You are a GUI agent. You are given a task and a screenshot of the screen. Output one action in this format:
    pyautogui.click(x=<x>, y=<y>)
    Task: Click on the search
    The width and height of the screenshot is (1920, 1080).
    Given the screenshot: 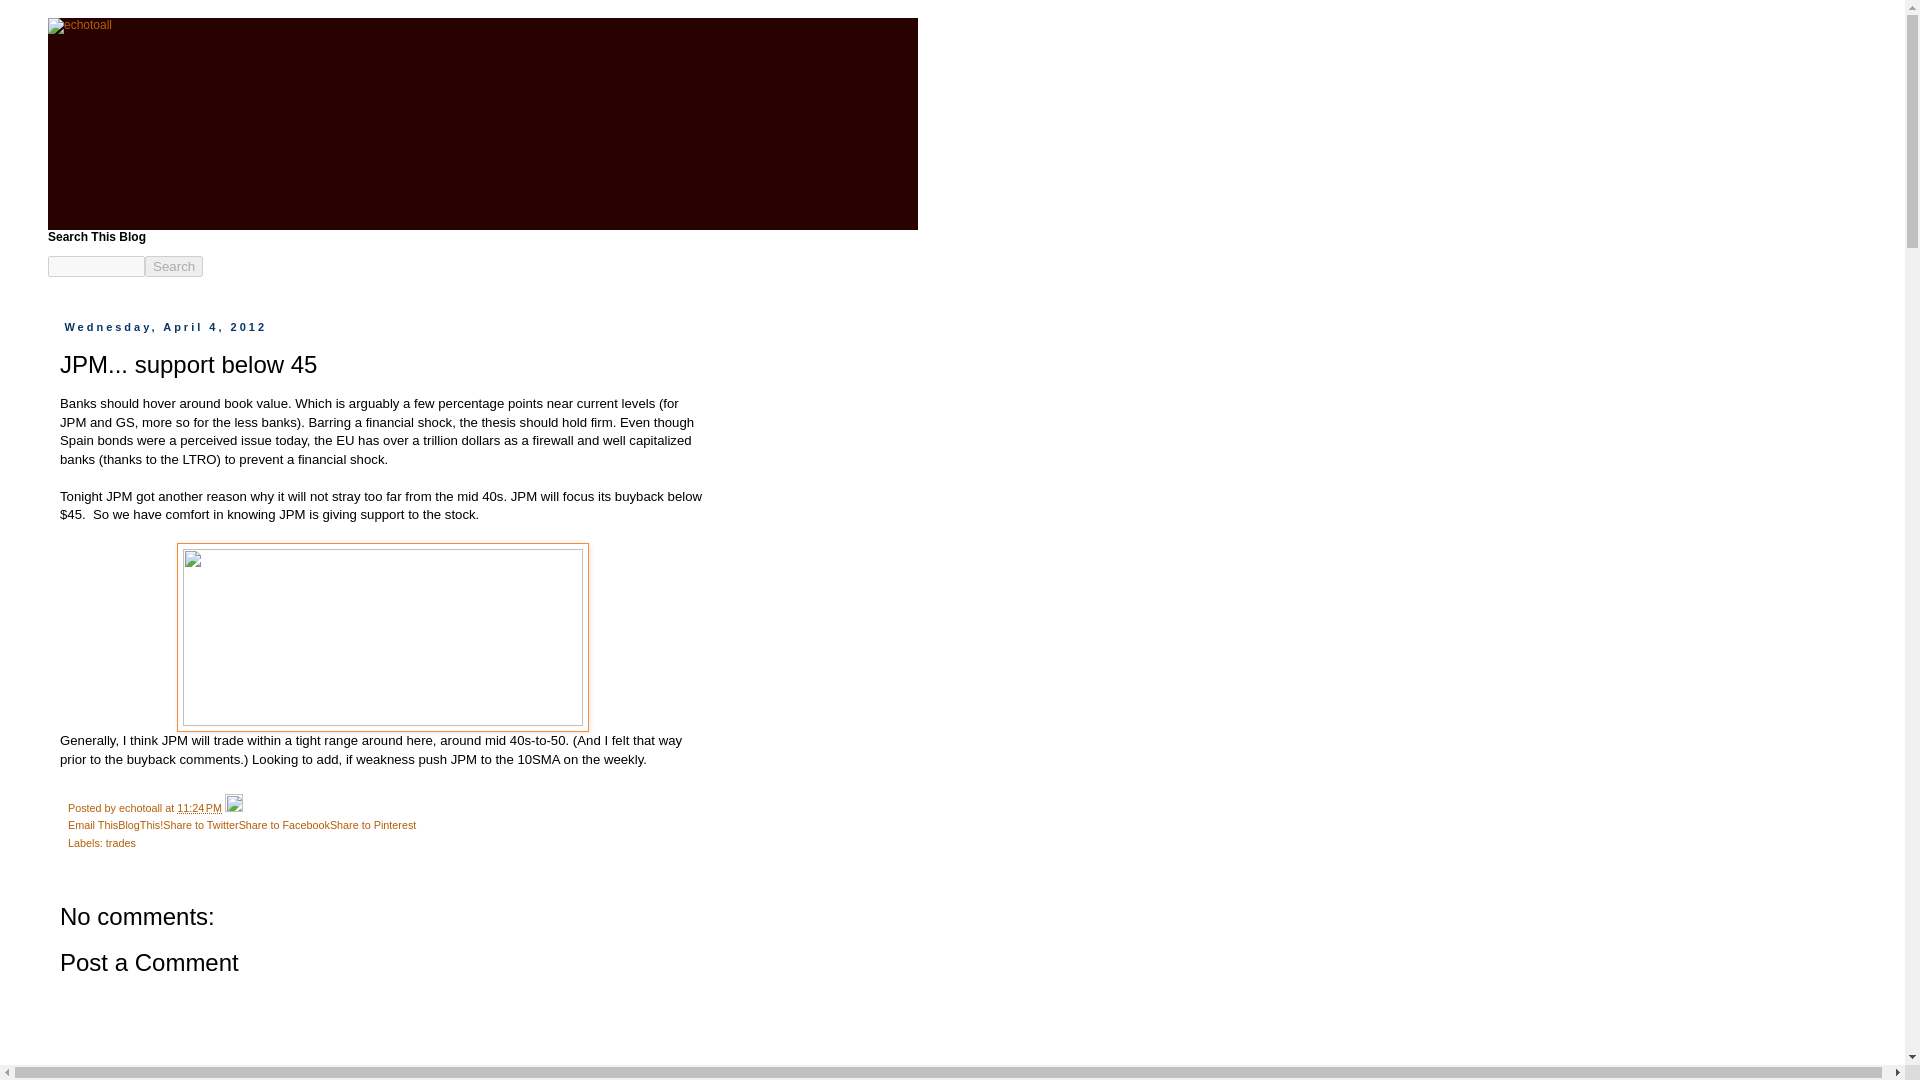 What is the action you would take?
    pyautogui.click(x=174, y=266)
    